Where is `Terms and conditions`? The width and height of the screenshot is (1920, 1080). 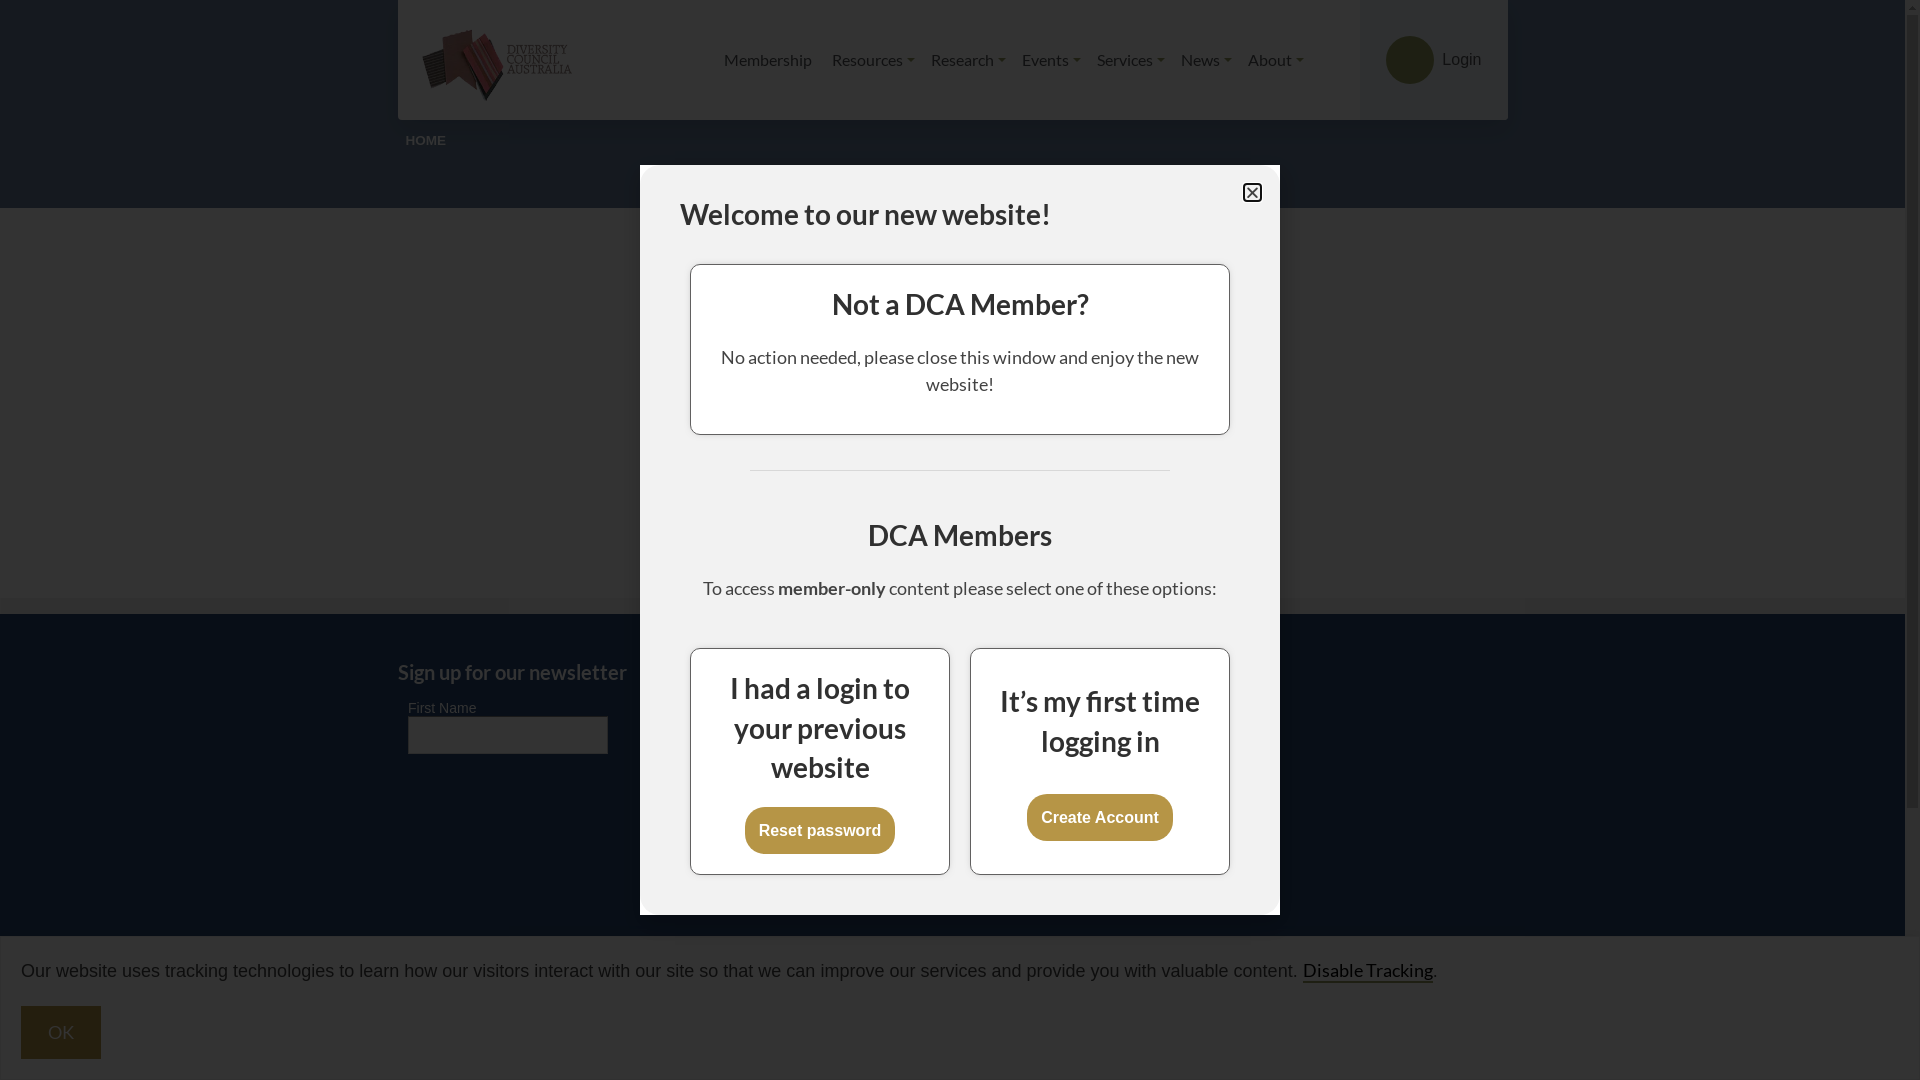
Terms and conditions is located at coordinates (467, 942).